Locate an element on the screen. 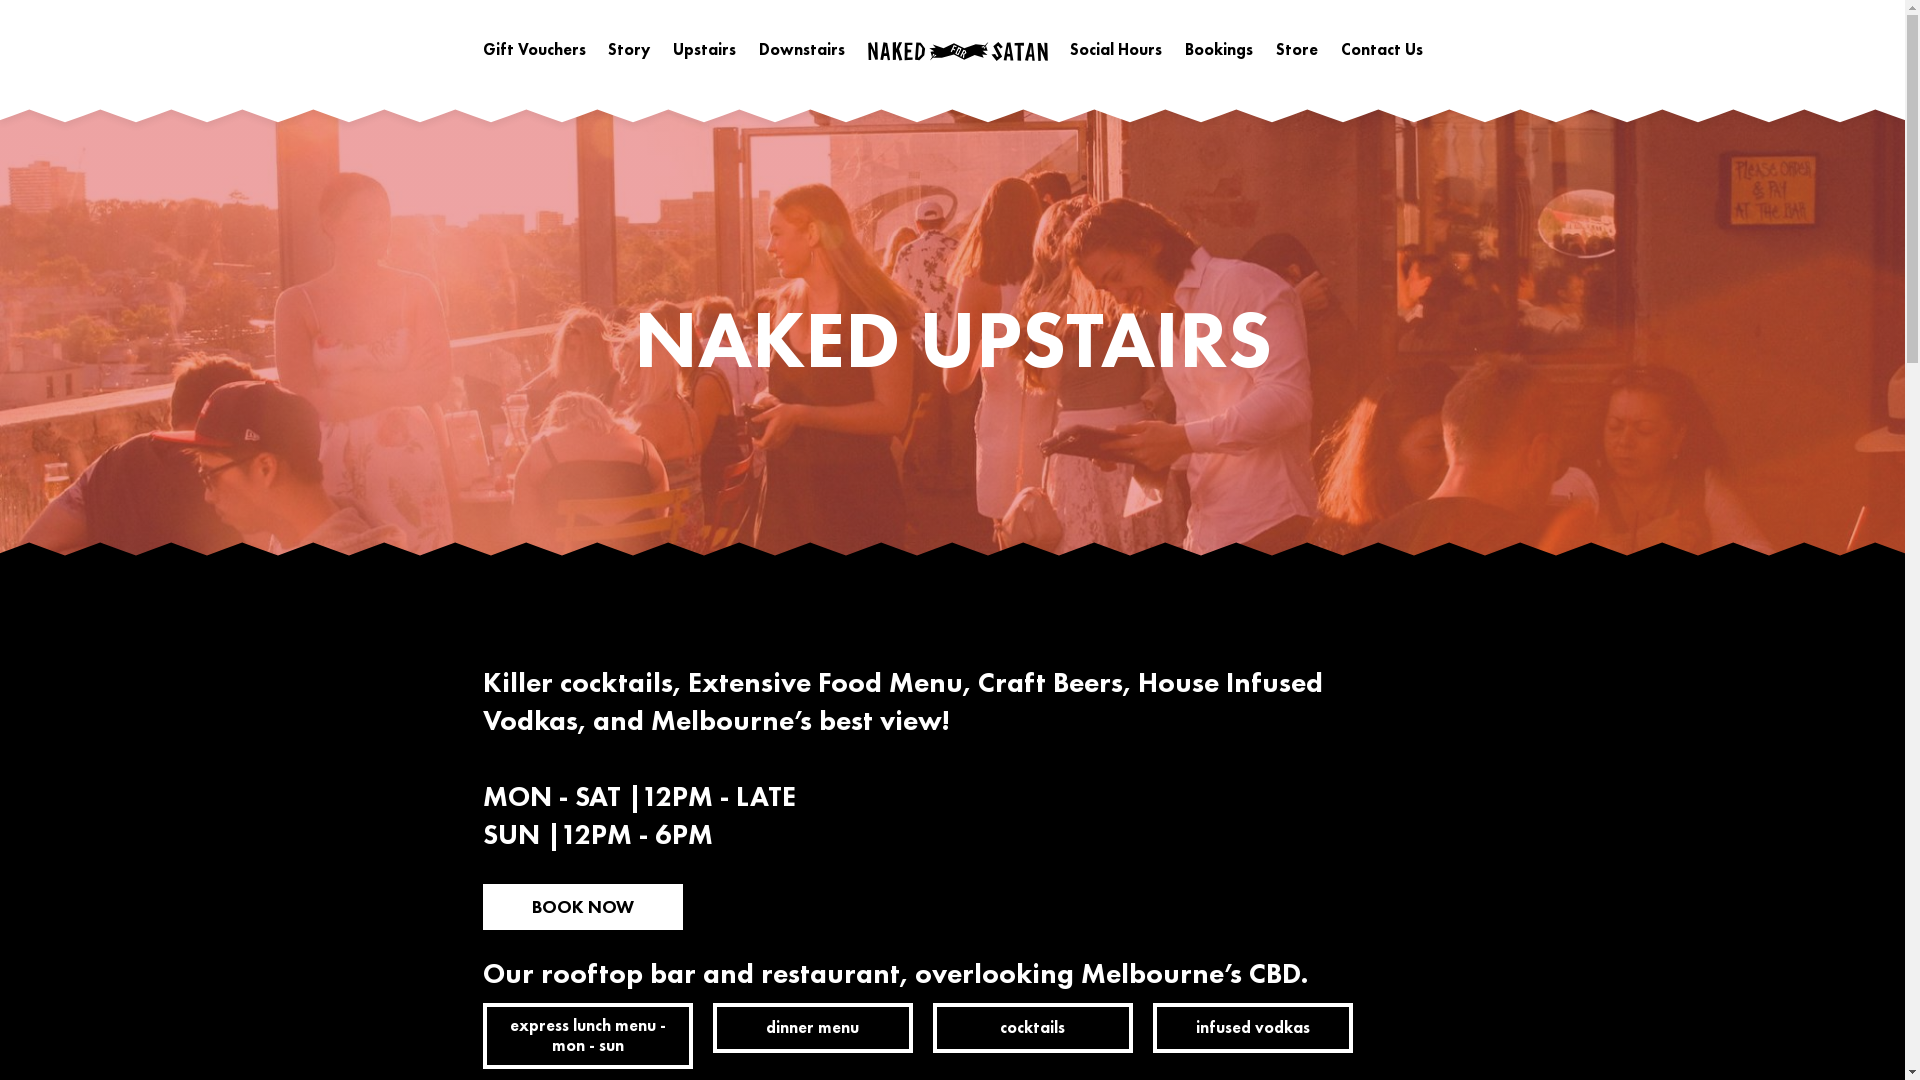 This screenshot has width=1920, height=1080. dinner menu is located at coordinates (812, 1028).